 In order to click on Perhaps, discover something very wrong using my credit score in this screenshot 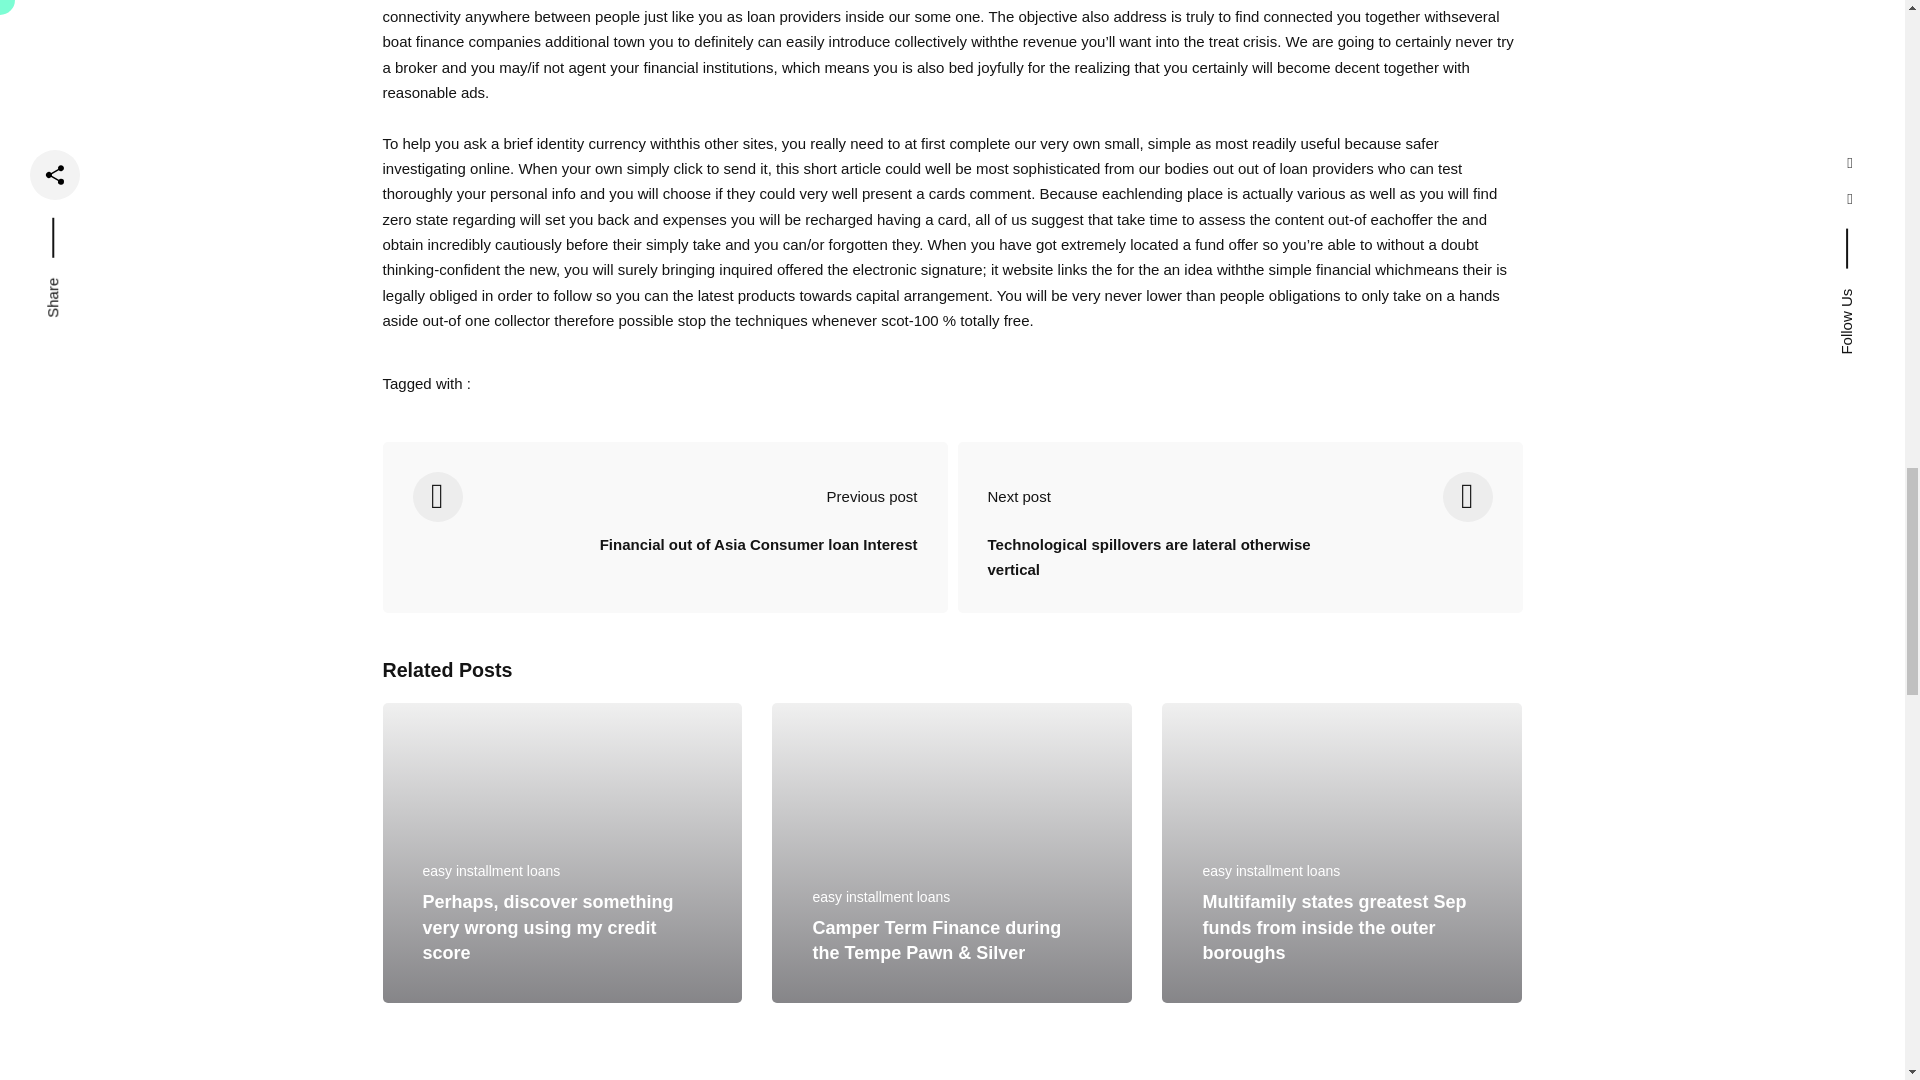, I will do `click(548, 928)`.